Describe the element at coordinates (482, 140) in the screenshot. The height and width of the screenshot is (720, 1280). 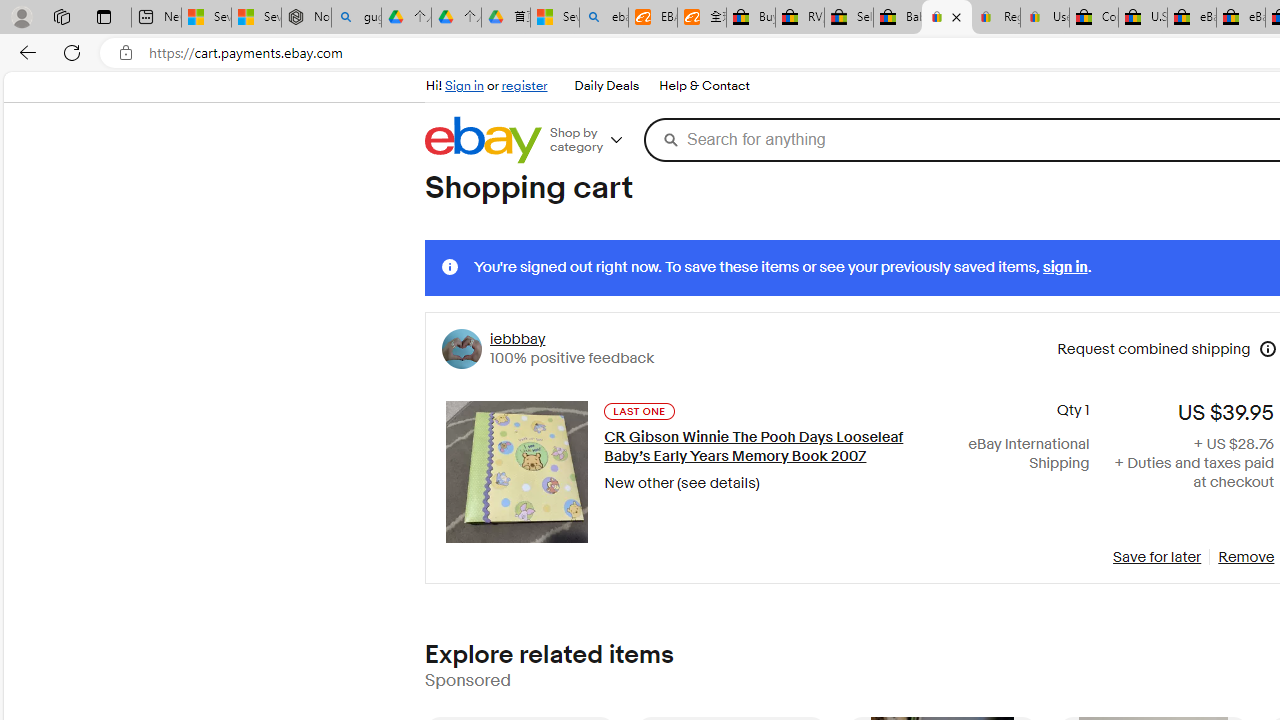
I see `eBay Home` at that location.